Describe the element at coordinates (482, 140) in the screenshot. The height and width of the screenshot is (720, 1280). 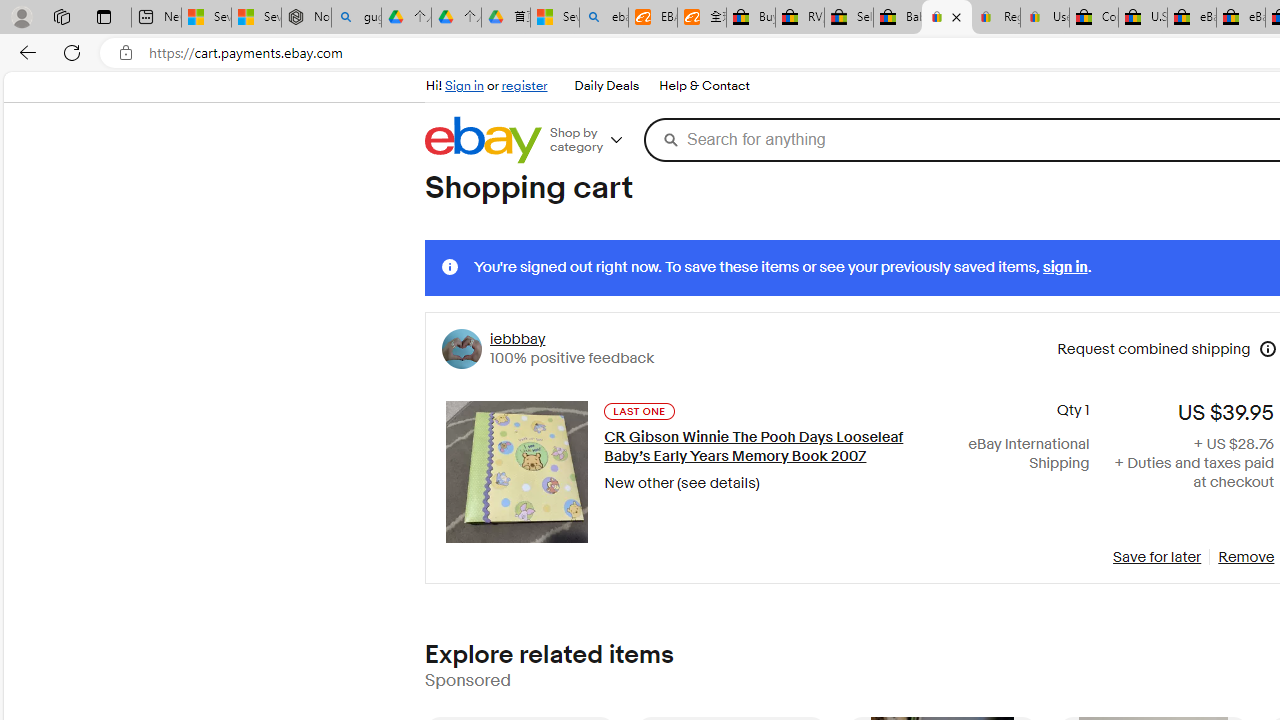
I see `eBay Home` at that location.